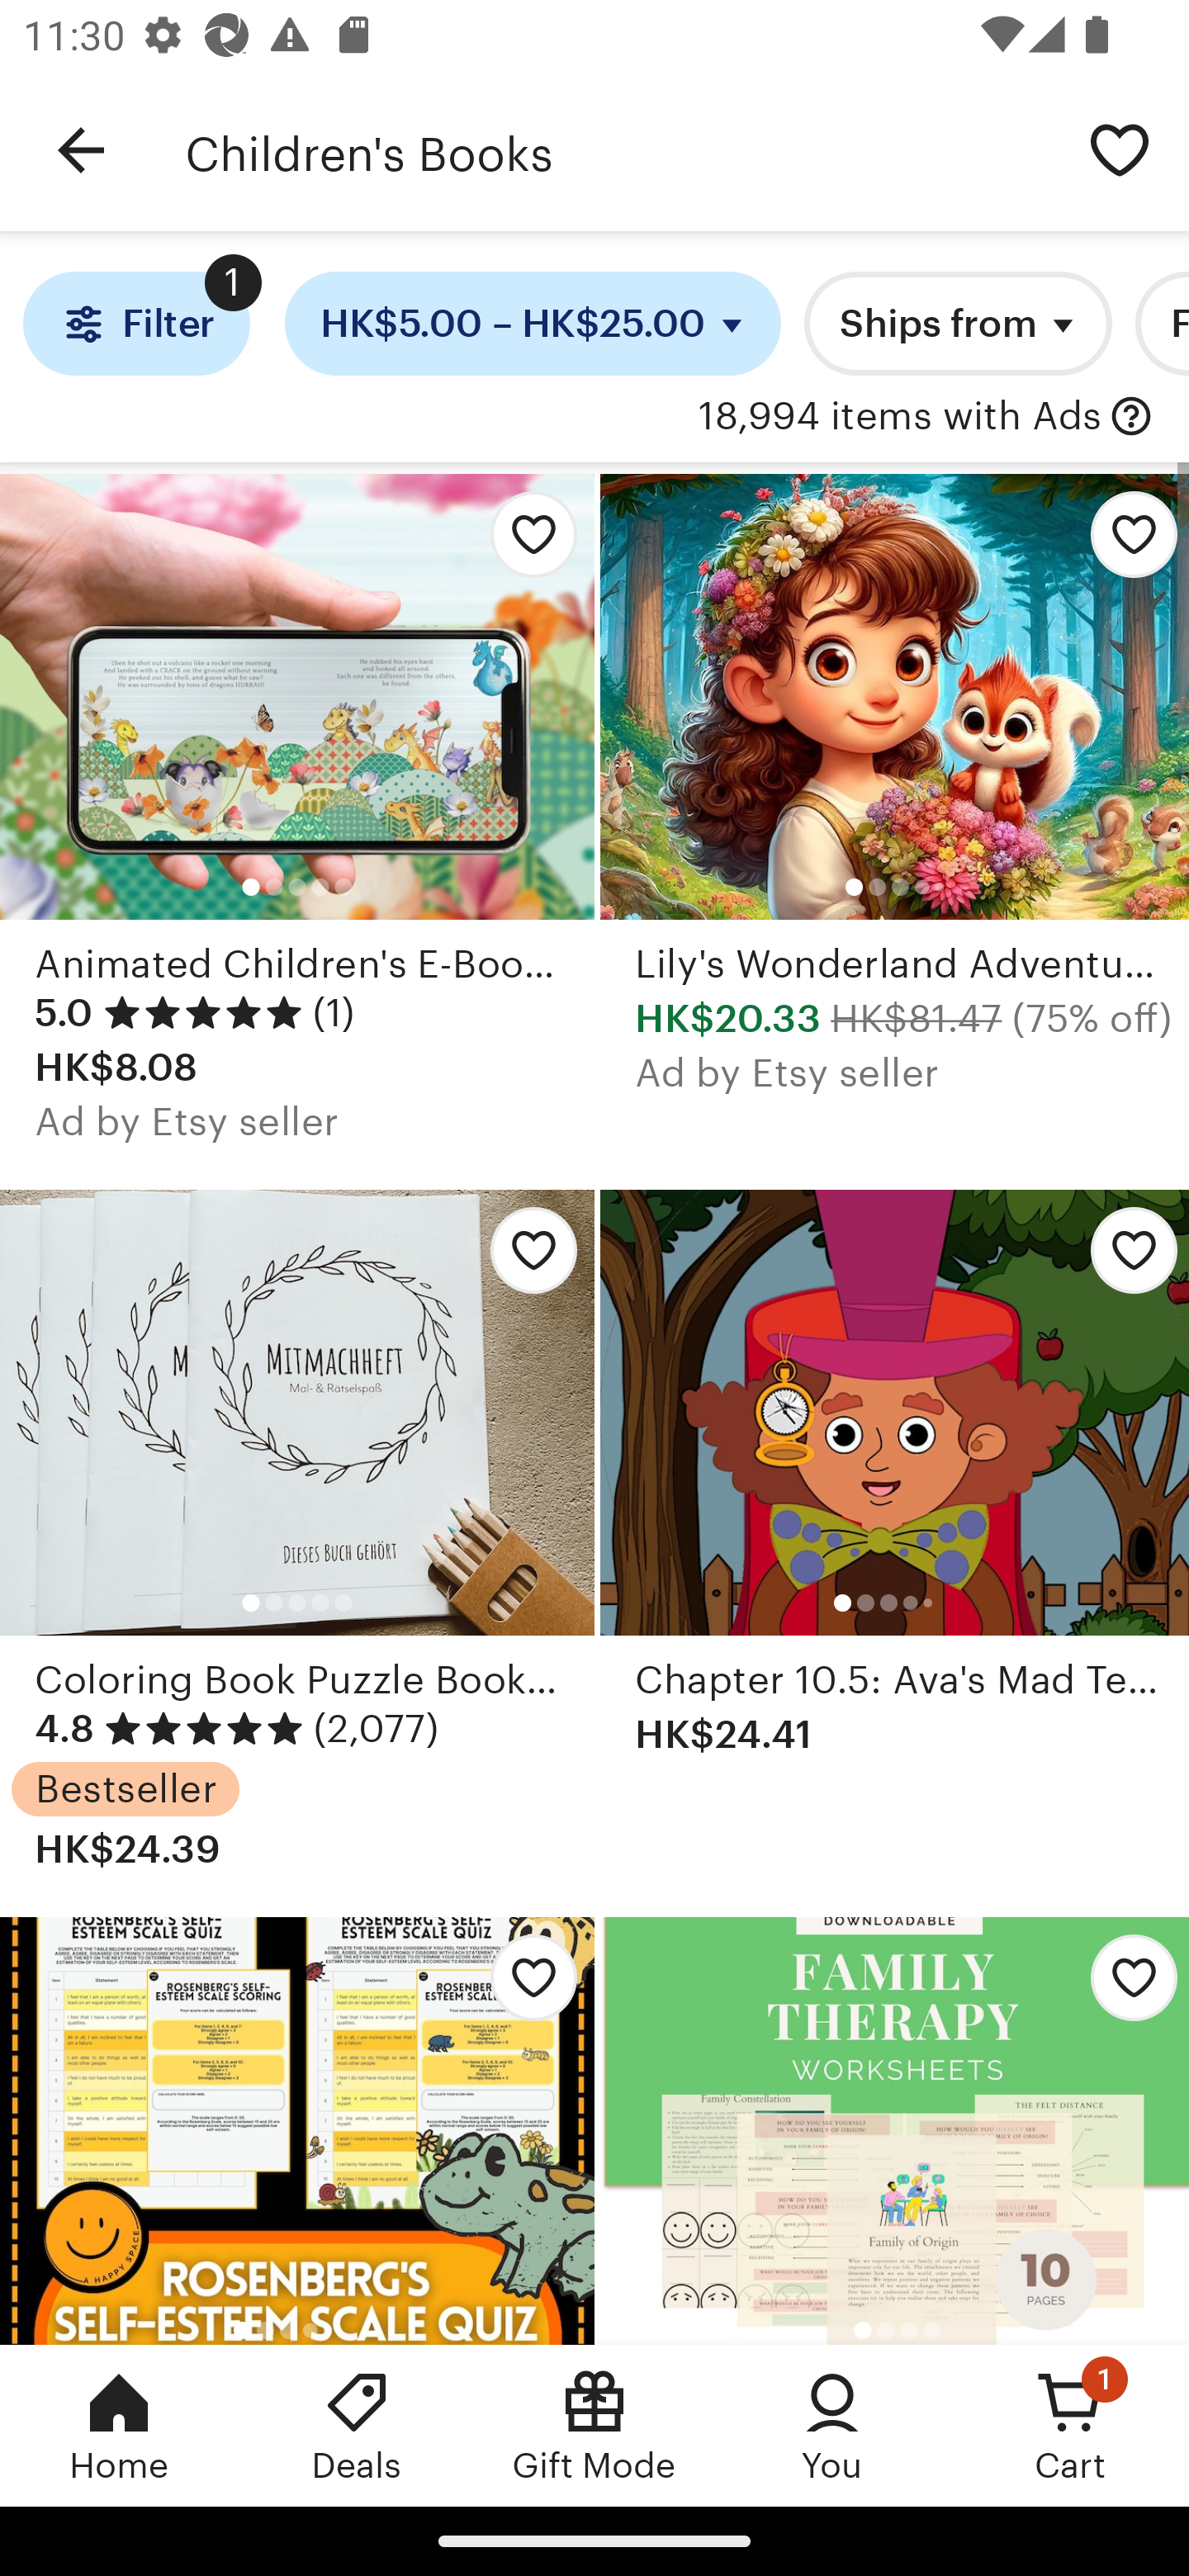 The width and height of the screenshot is (1189, 2576). Describe the element at coordinates (832, 2425) in the screenshot. I see `You` at that location.